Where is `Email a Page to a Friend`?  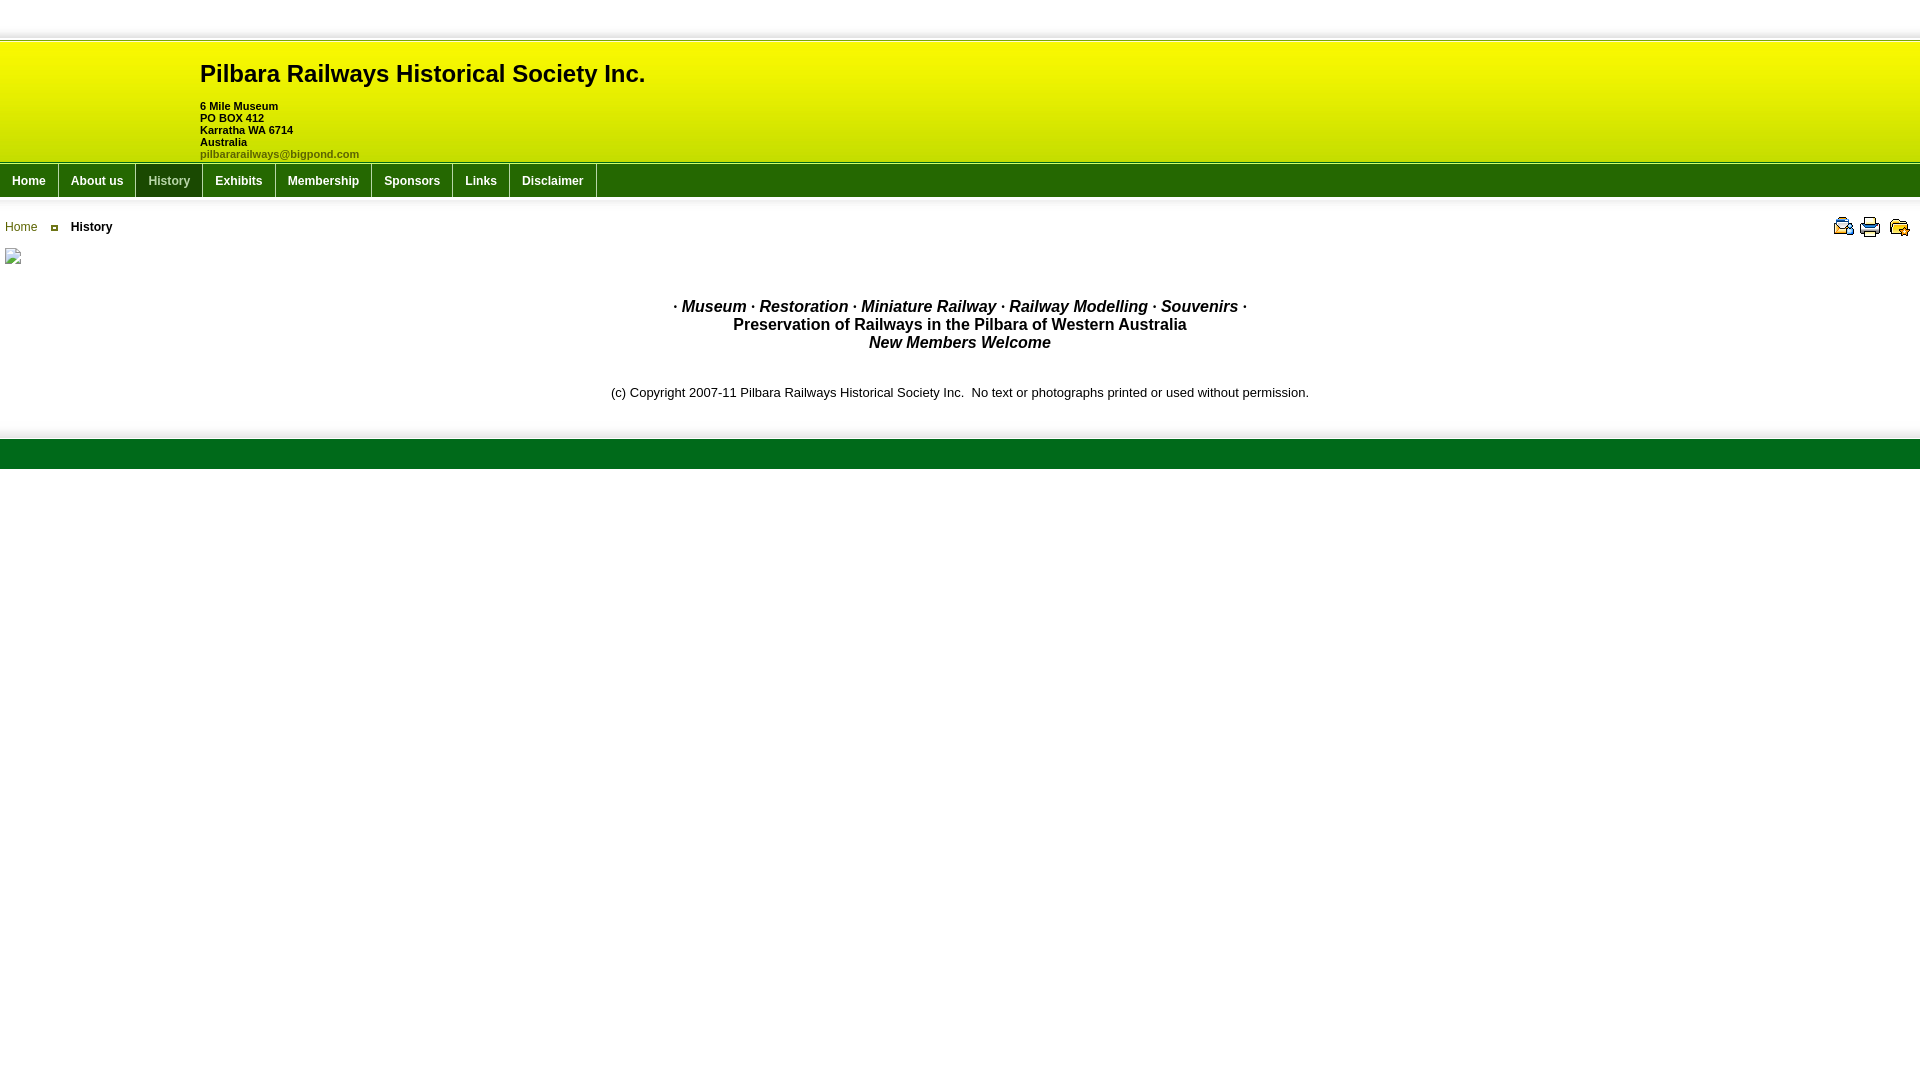
Email a Page to a Friend is located at coordinates (1844, 227).